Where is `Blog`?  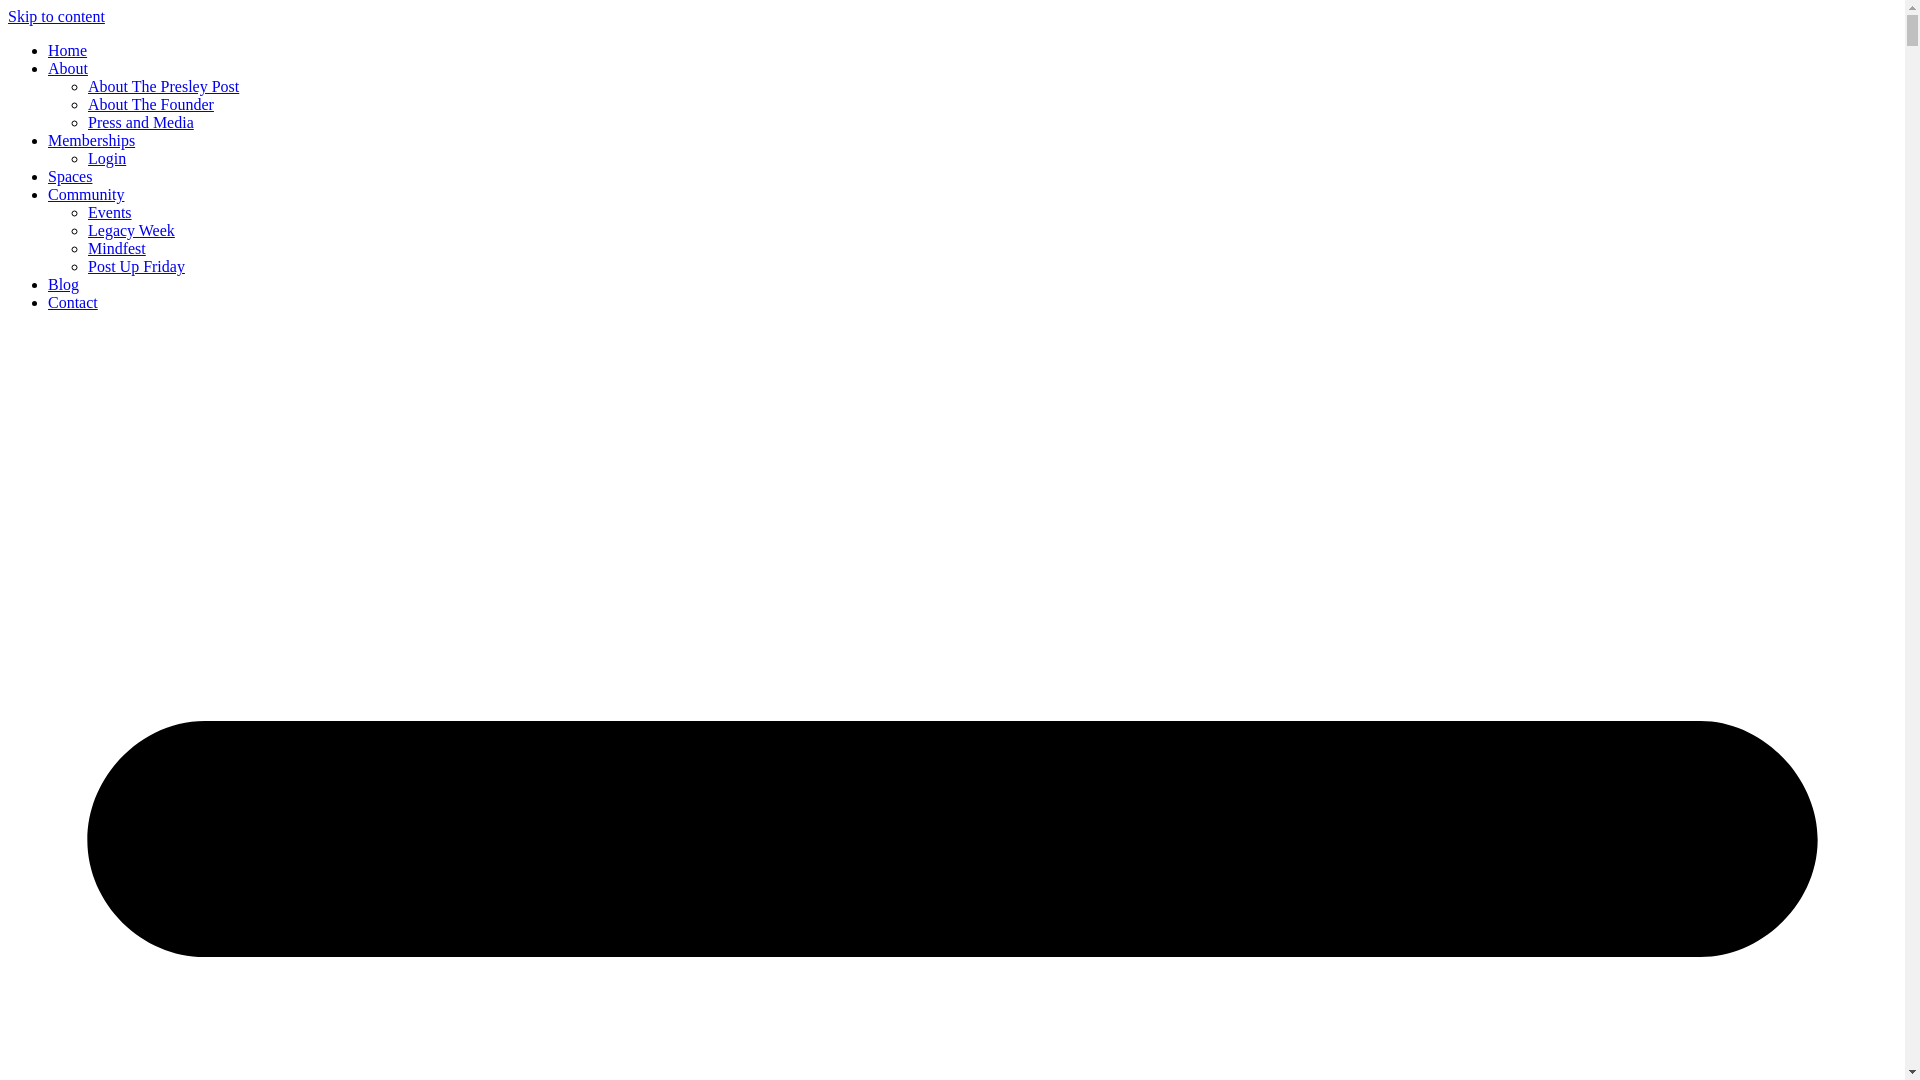 Blog is located at coordinates (63, 284).